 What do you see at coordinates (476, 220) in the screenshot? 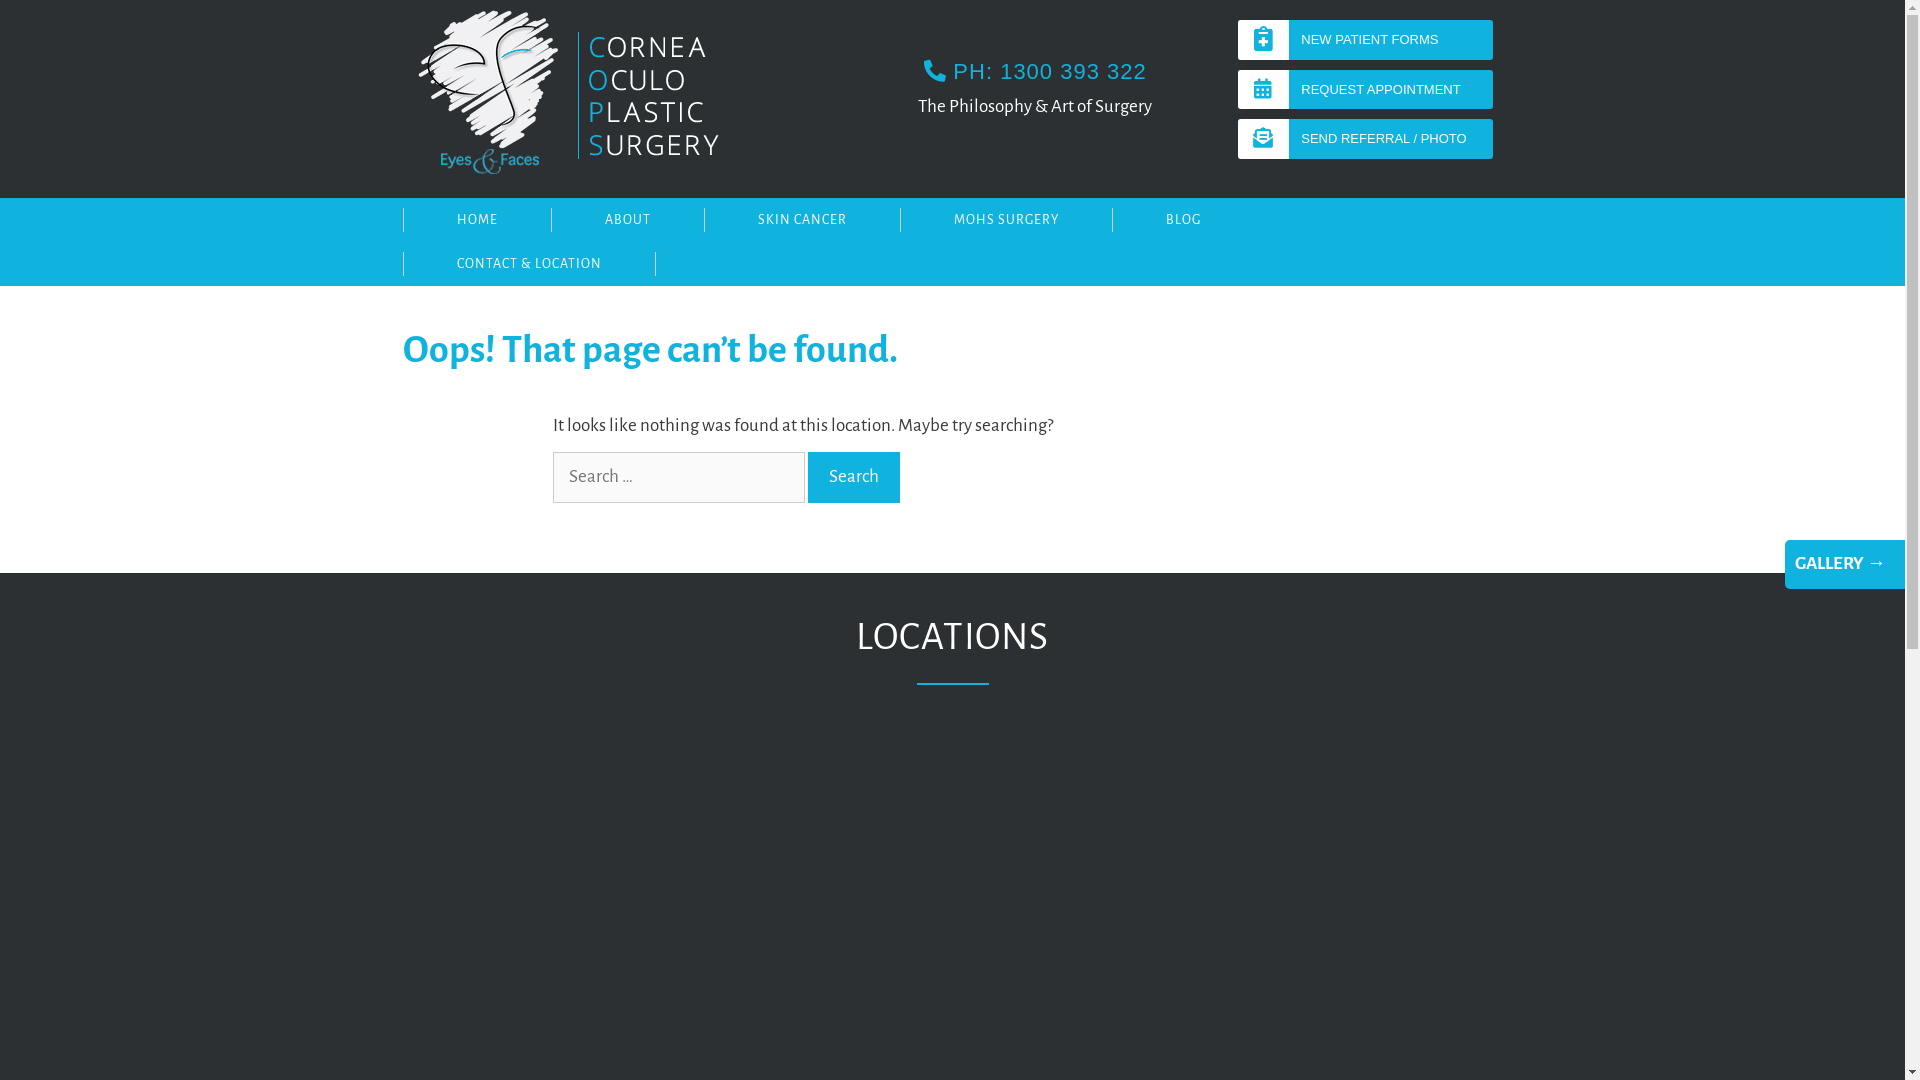
I see `HOME` at bounding box center [476, 220].